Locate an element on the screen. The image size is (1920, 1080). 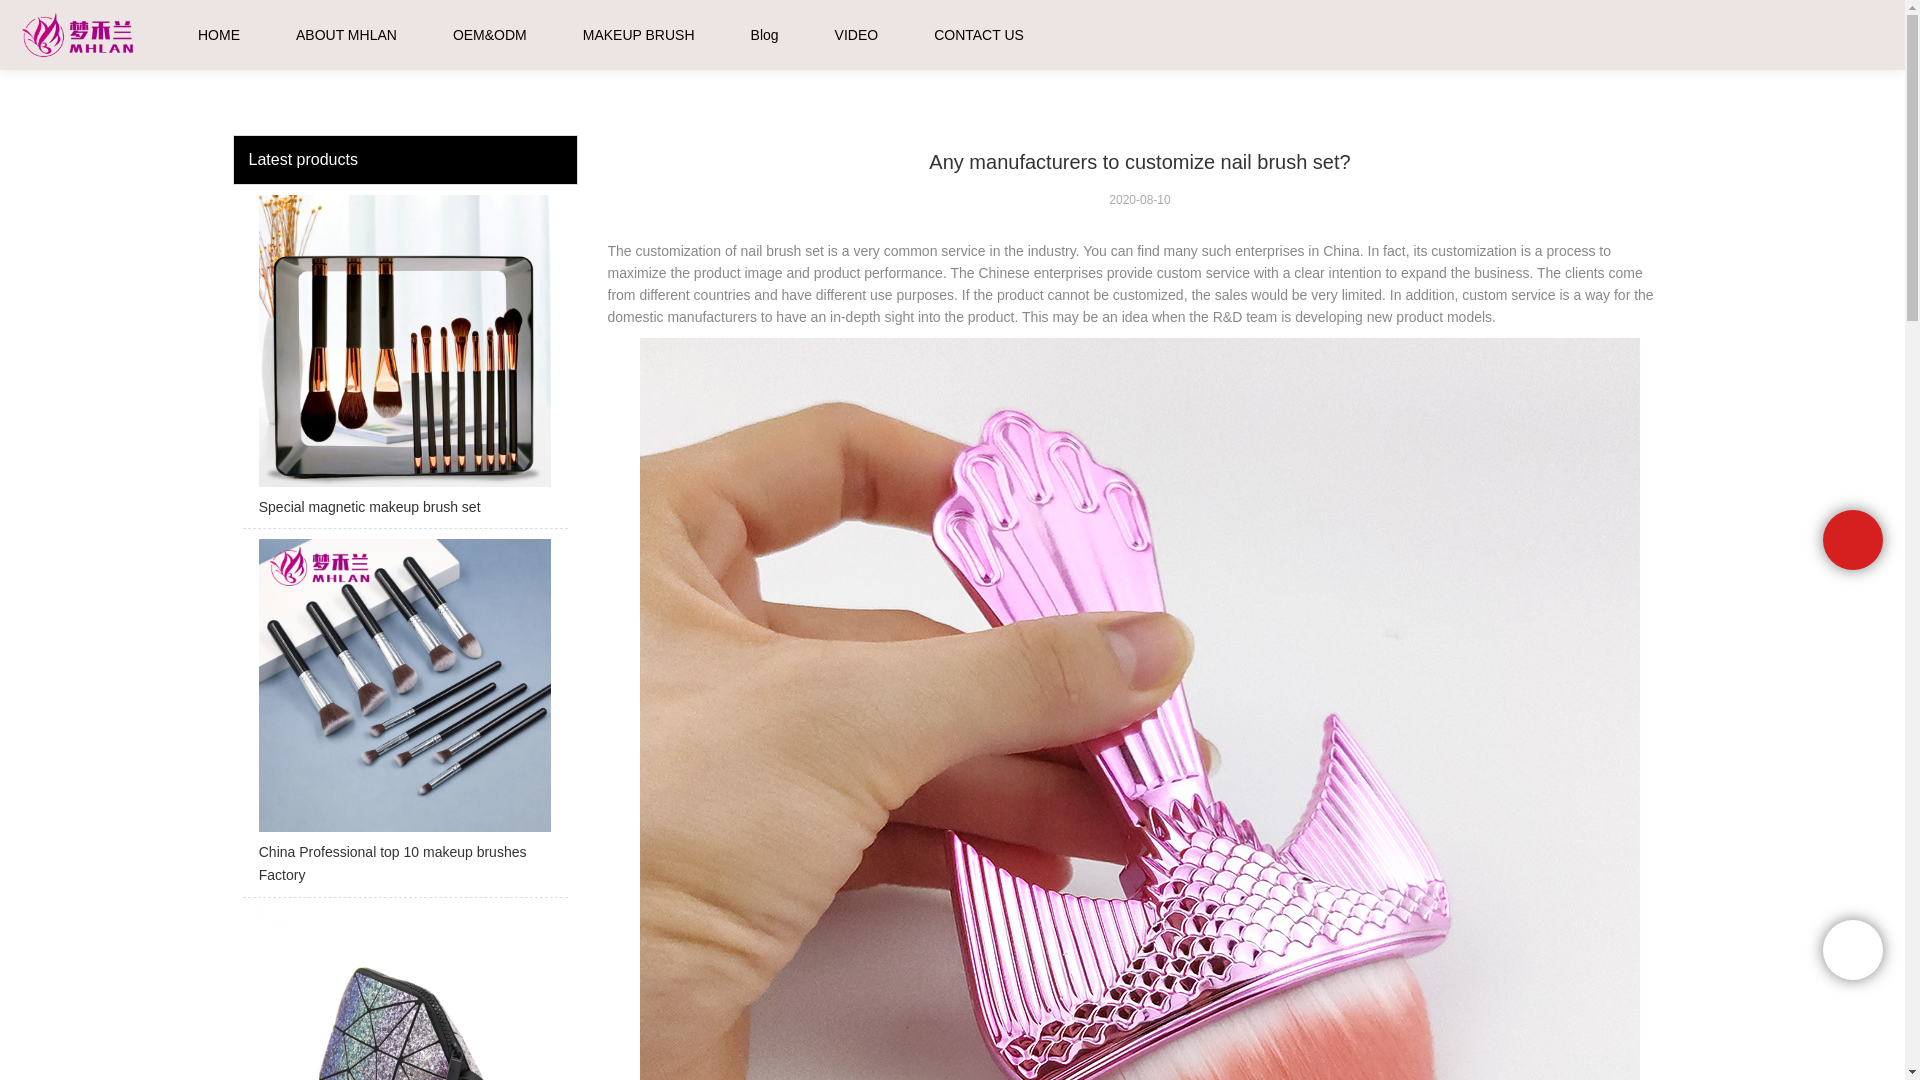
MAKEUP BRUSH is located at coordinates (639, 35).